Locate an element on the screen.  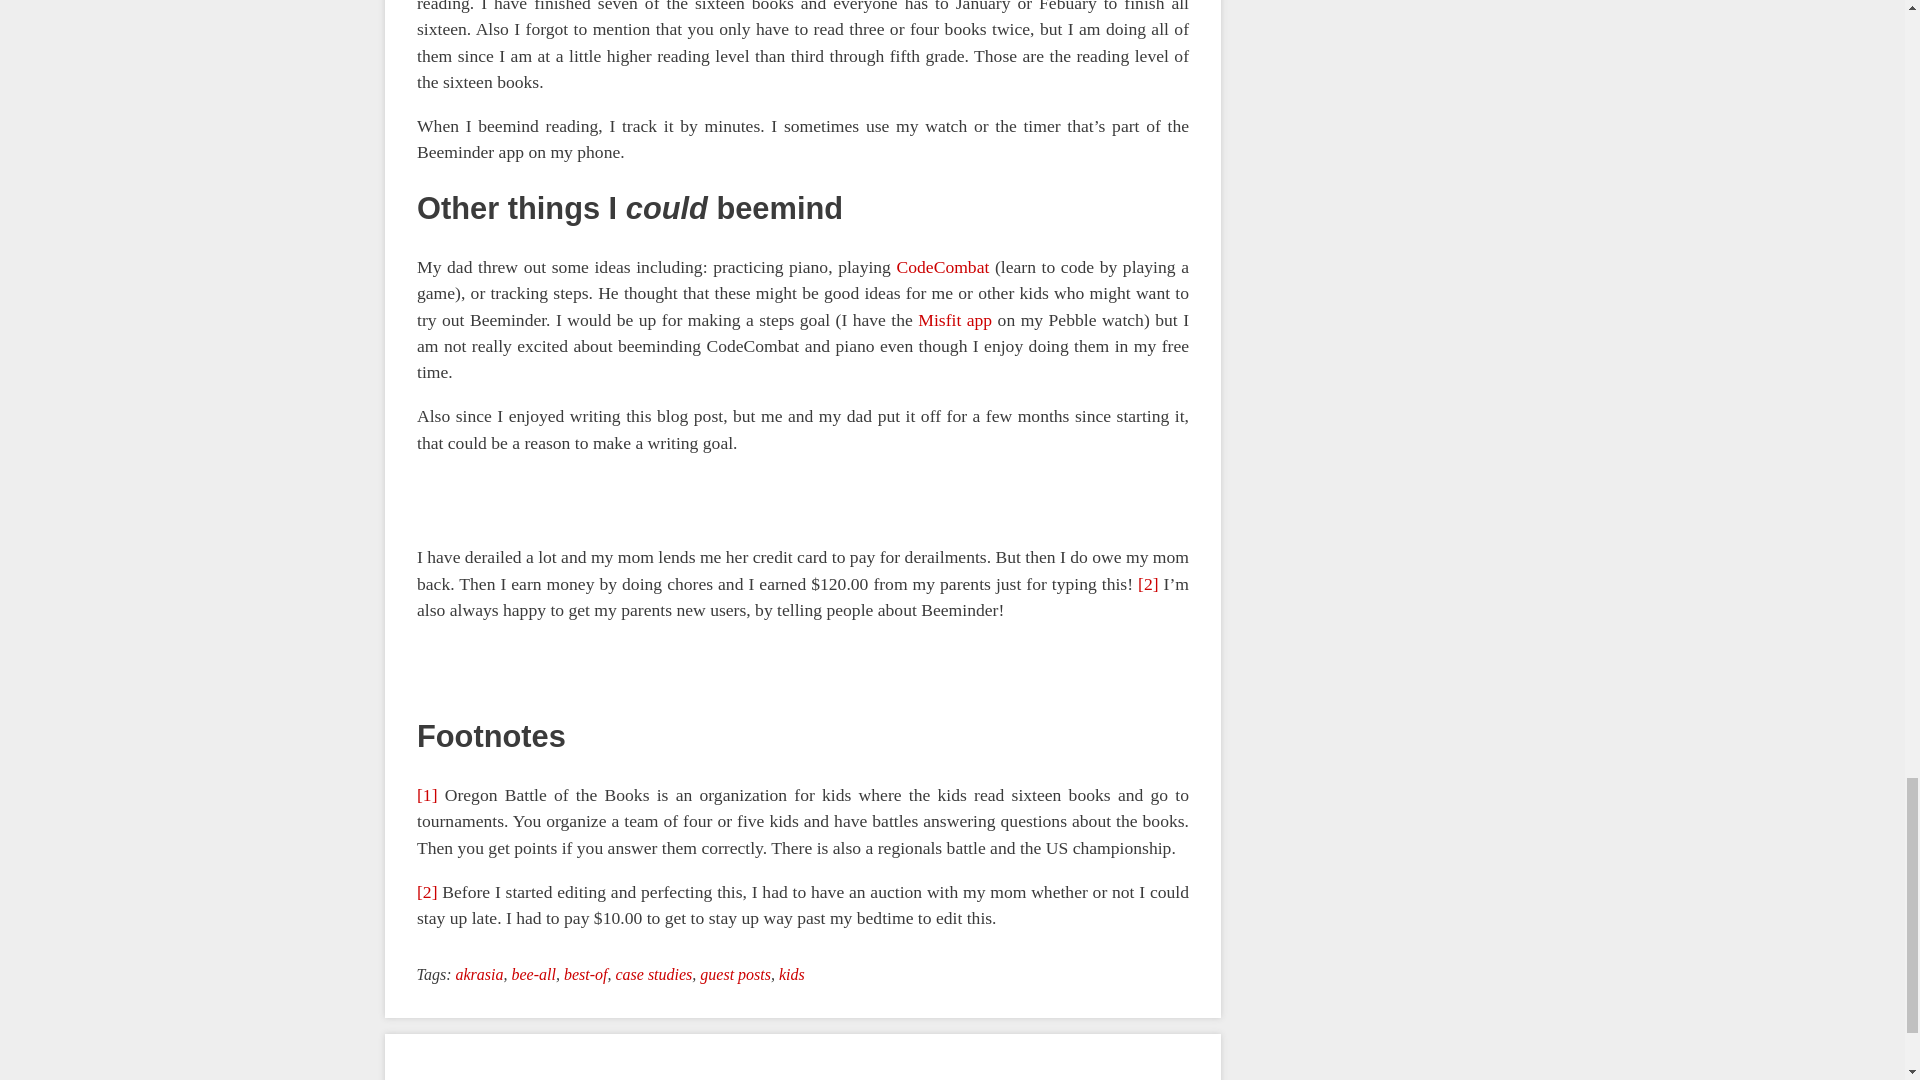
CodeCombat is located at coordinates (942, 266).